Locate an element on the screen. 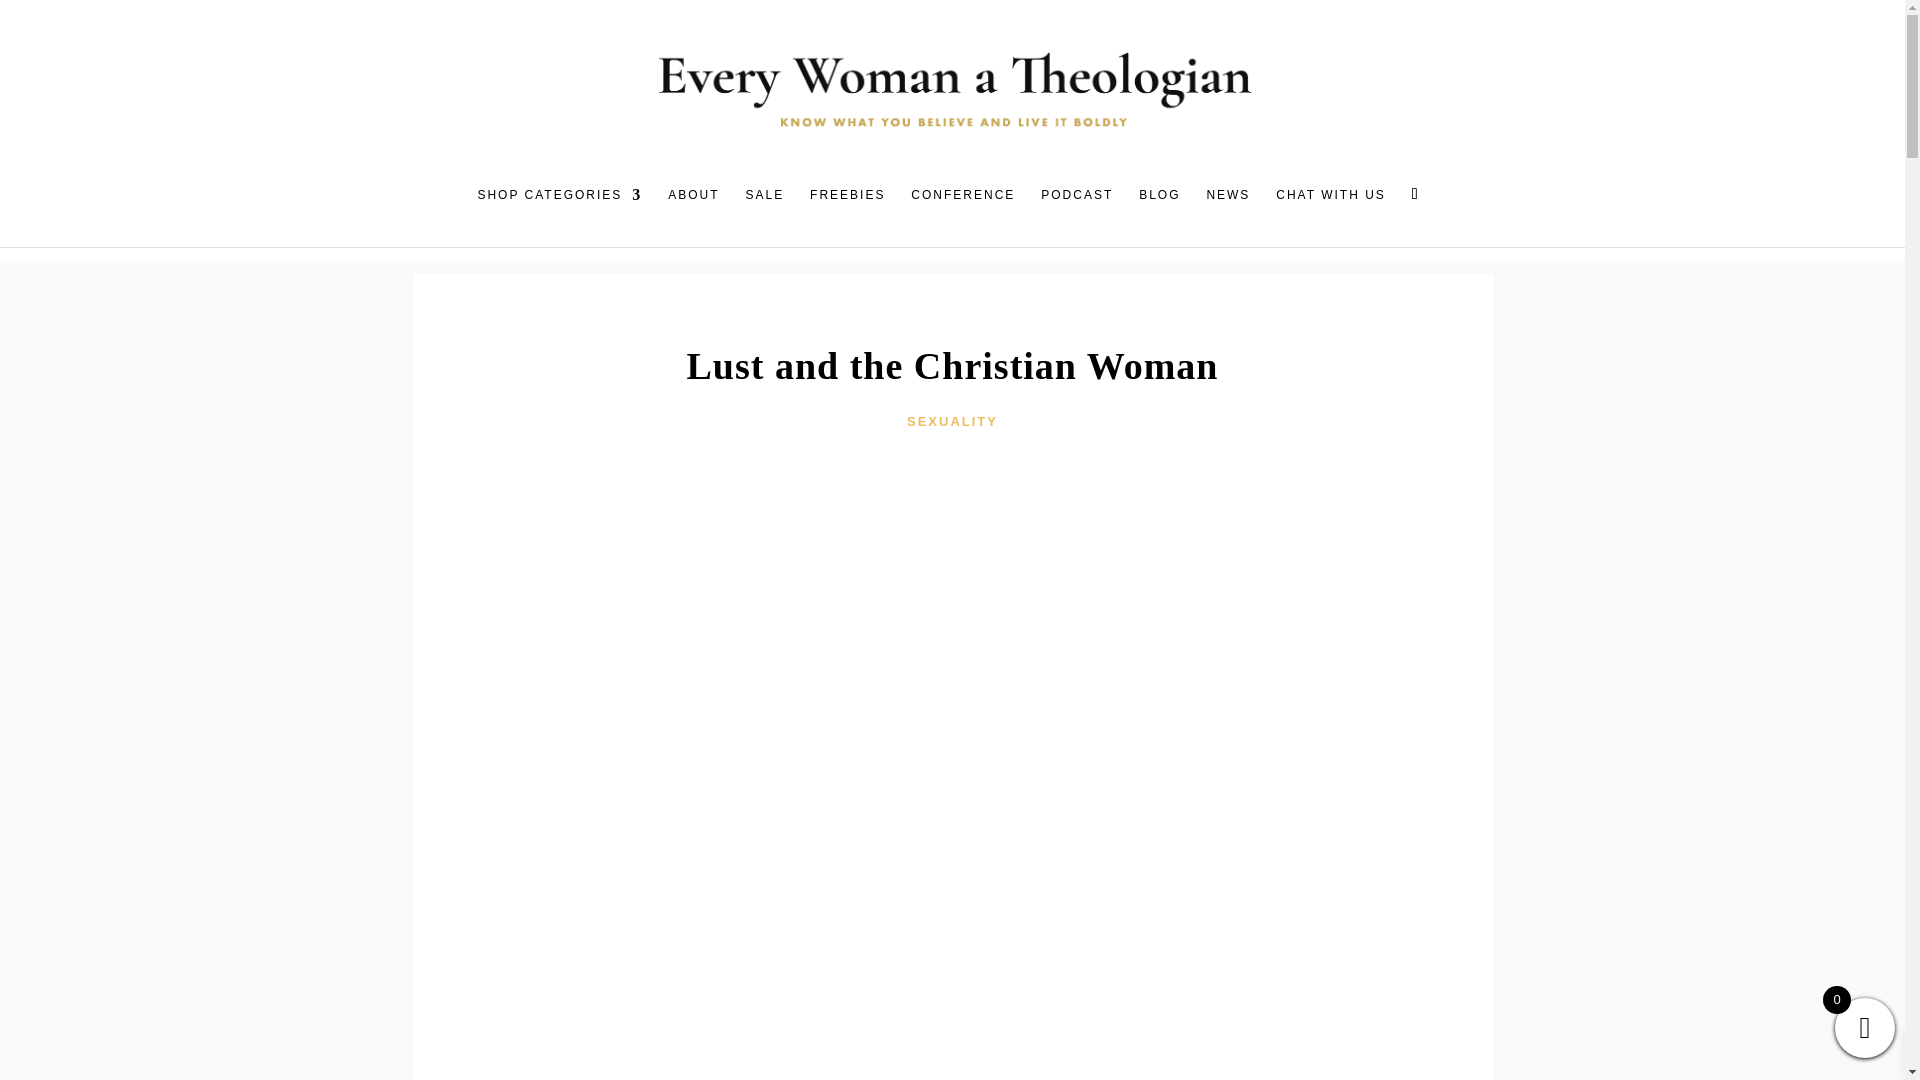 Image resolution: width=1920 pixels, height=1080 pixels. ABOUT is located at coordinates (693, 206).